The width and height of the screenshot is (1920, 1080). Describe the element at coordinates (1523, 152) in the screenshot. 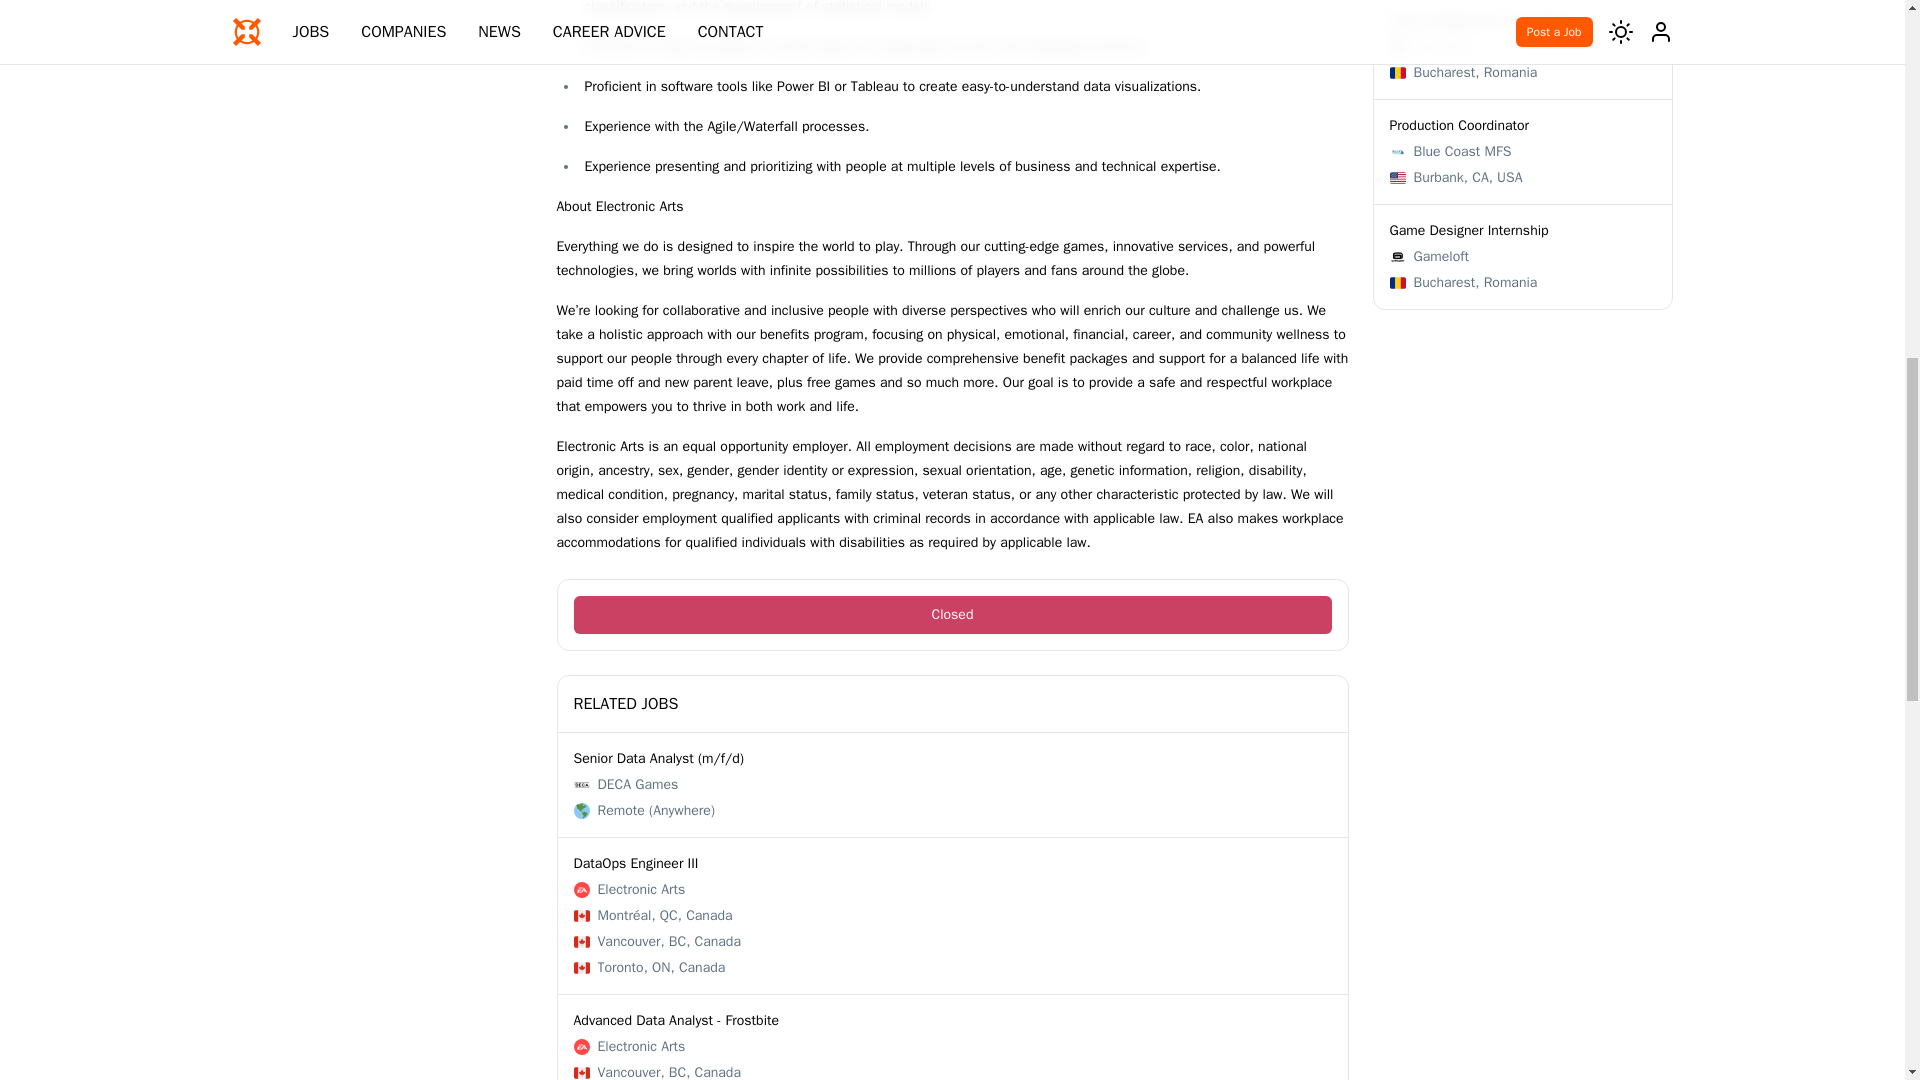

I see `DataOps Engineer III` at that location.